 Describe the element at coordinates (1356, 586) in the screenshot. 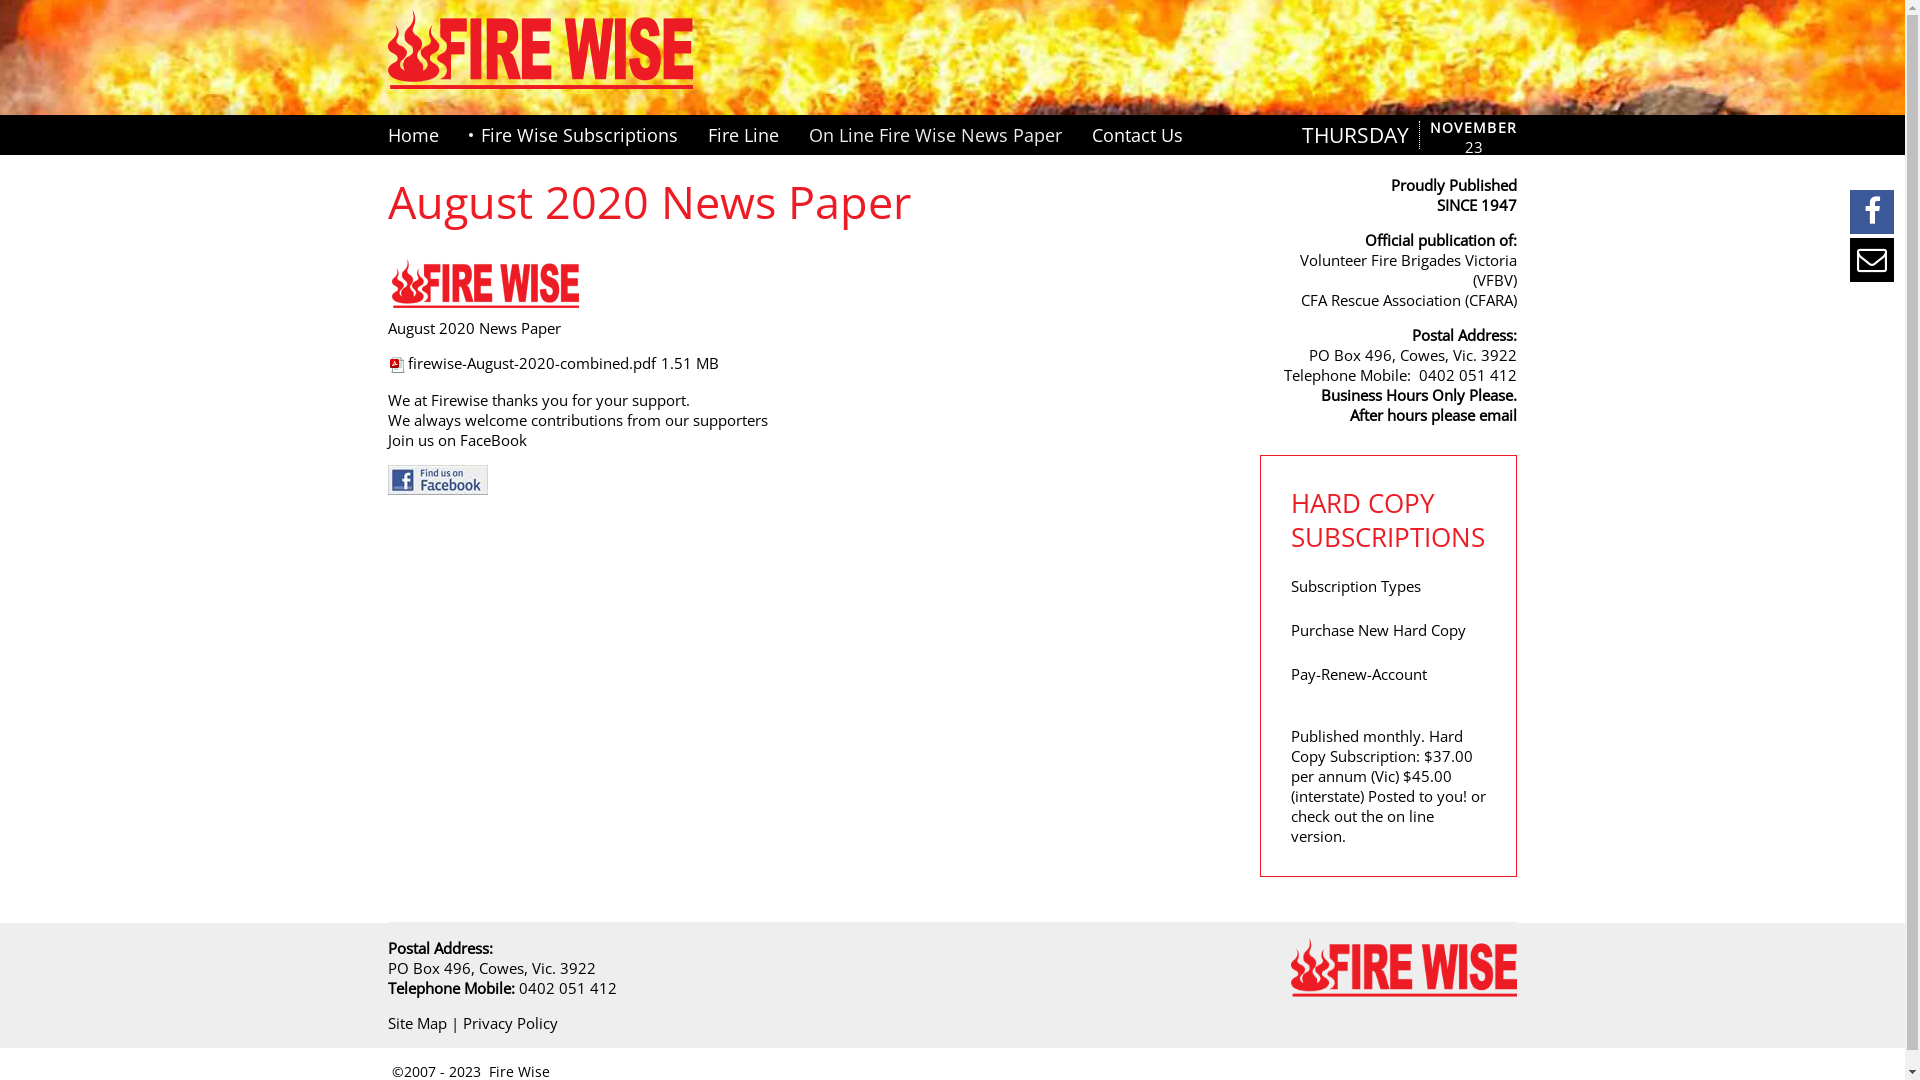

I see `Subscription Types` at that location.